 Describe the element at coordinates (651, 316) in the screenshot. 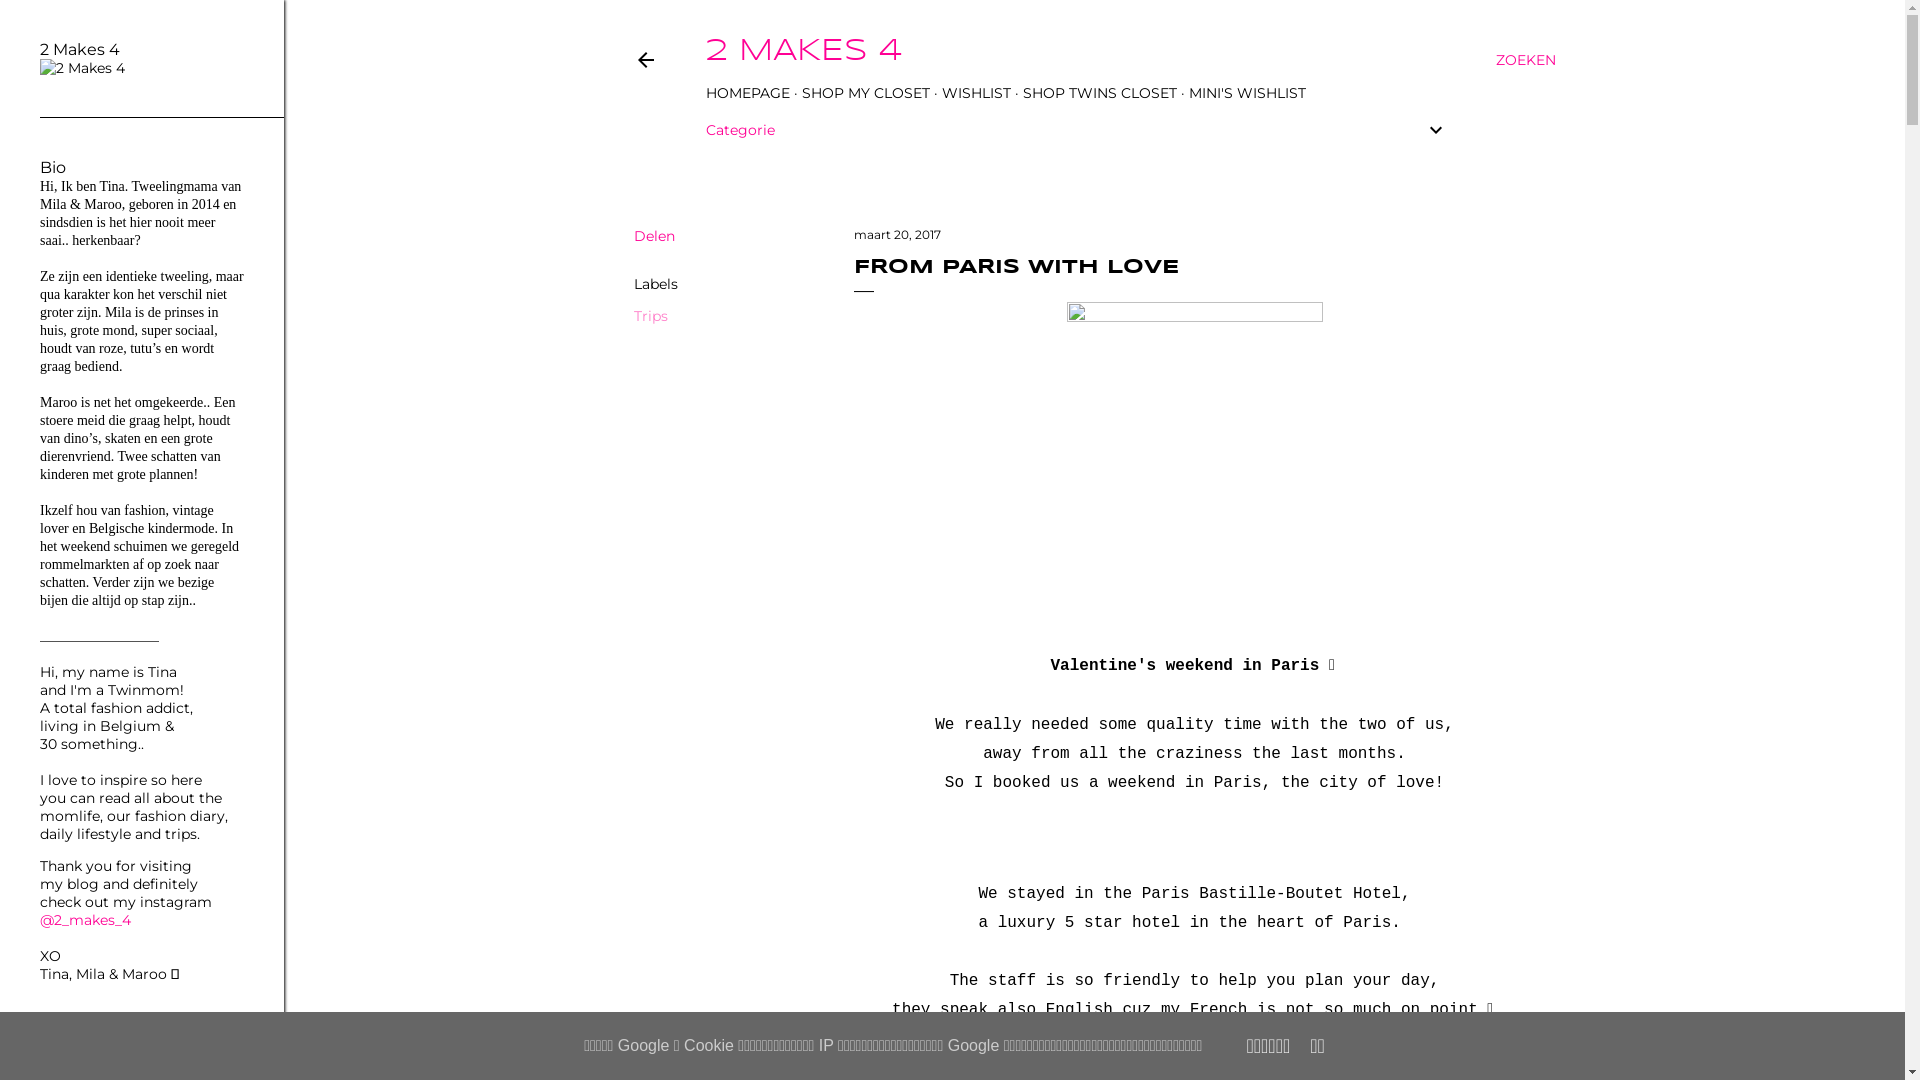

I see `Trips` at that location.